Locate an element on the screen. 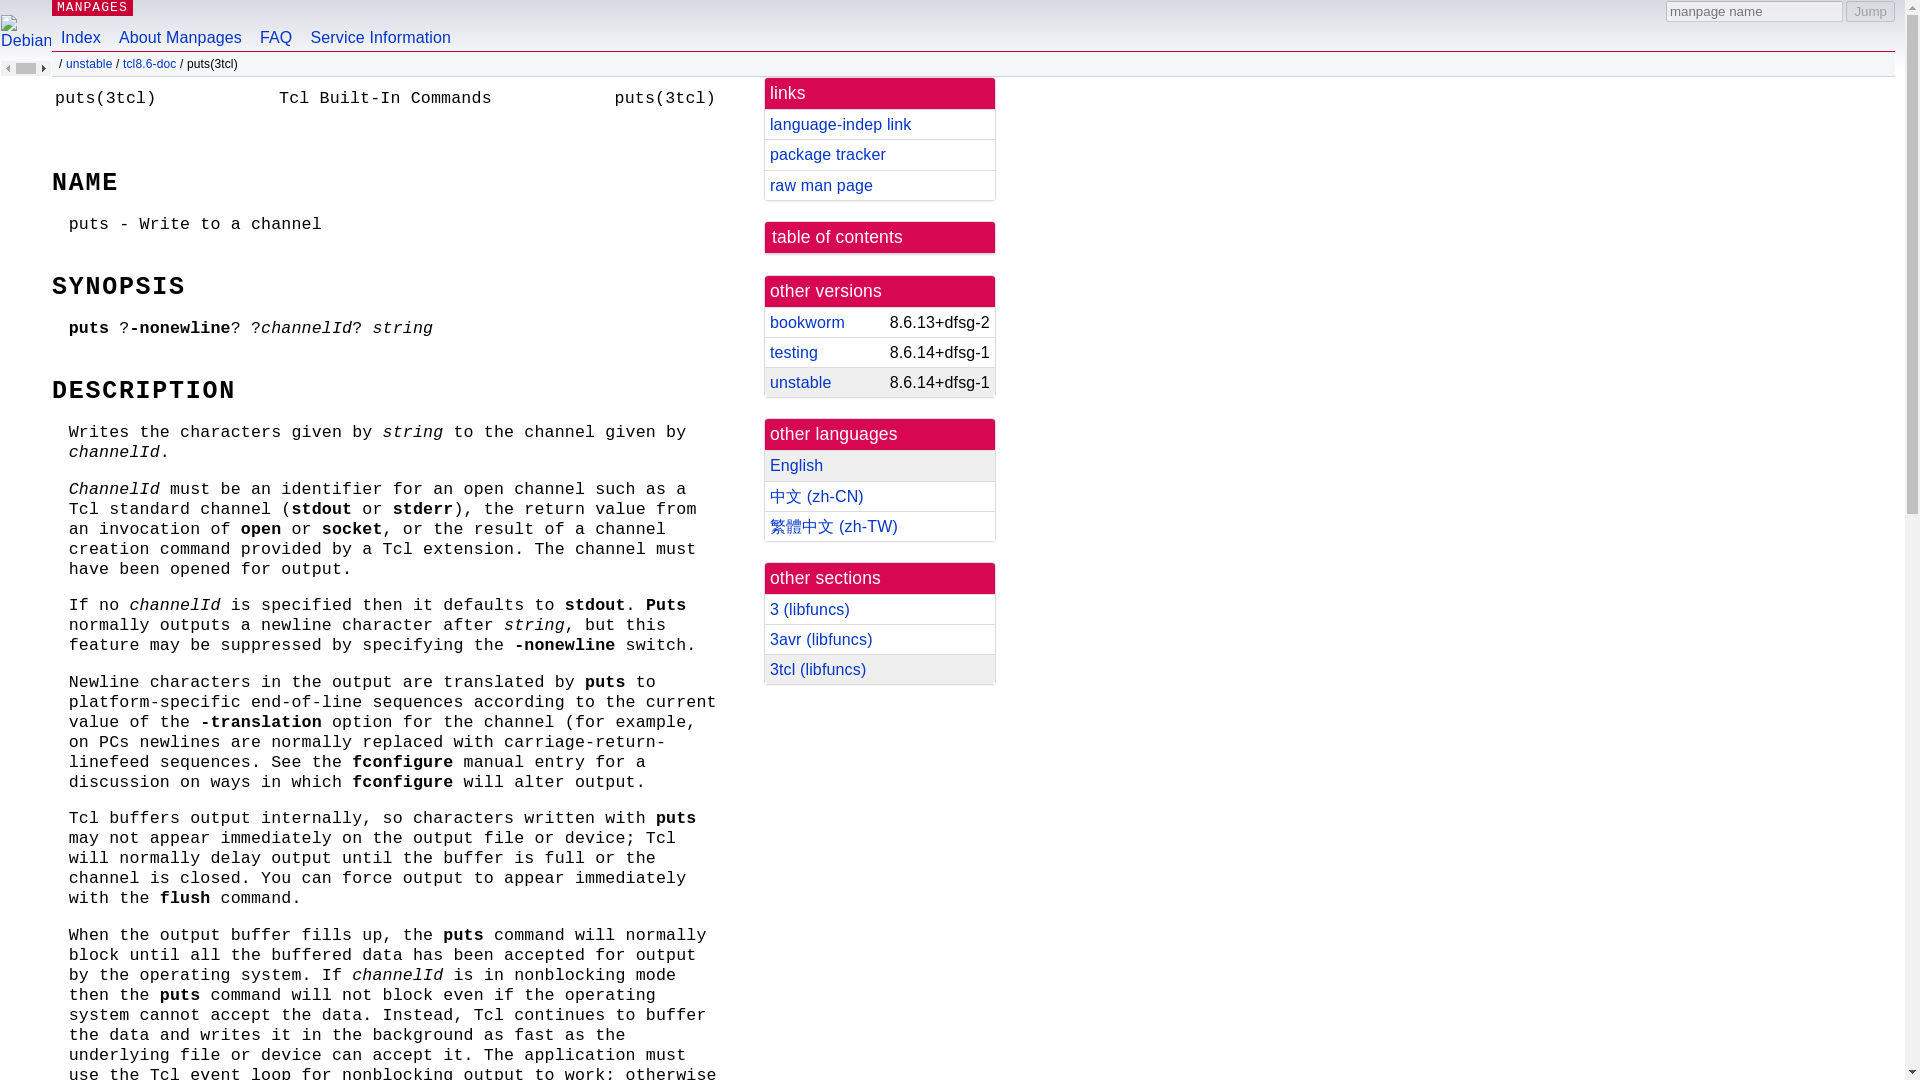 Image resolution: width=1920 pixels, height=1080 pixels. Index is located at coordinates (80, 25).